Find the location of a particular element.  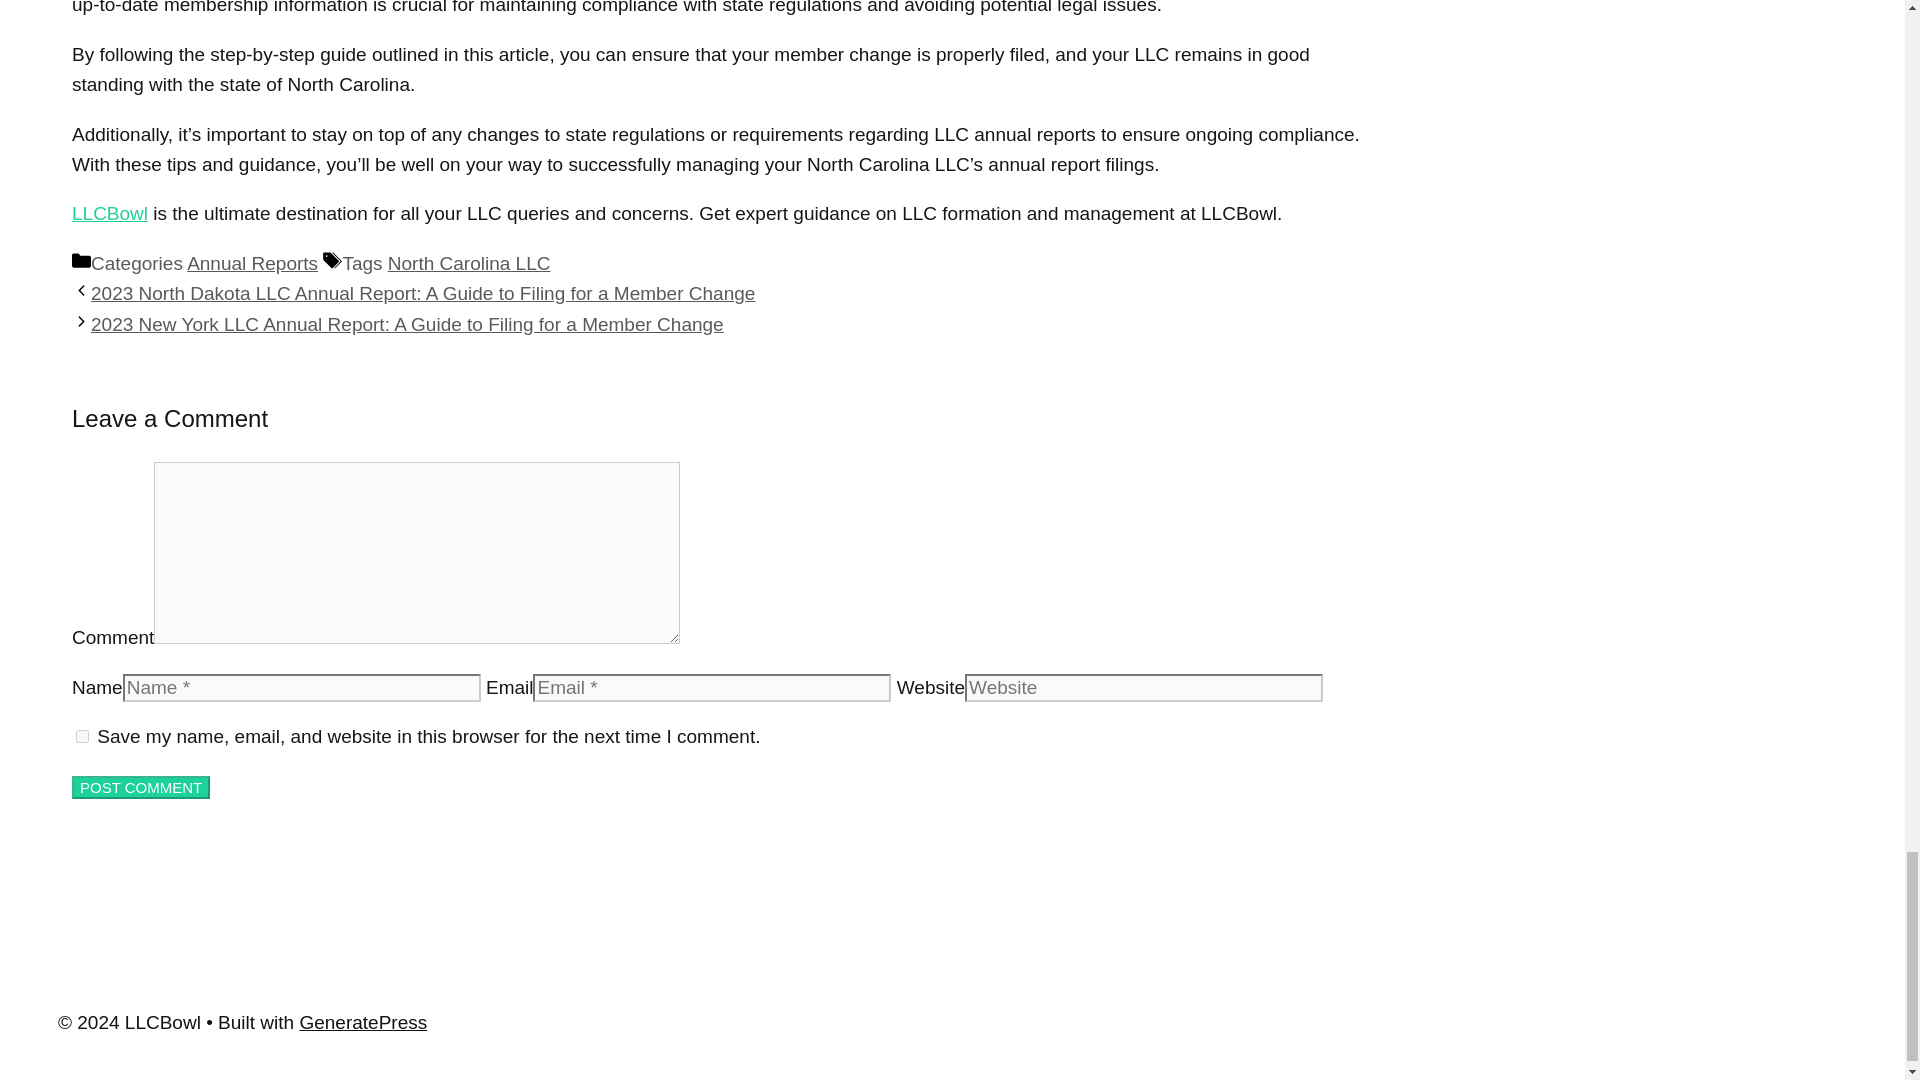

North Carolina LLC is located at coordinates (469, 263).